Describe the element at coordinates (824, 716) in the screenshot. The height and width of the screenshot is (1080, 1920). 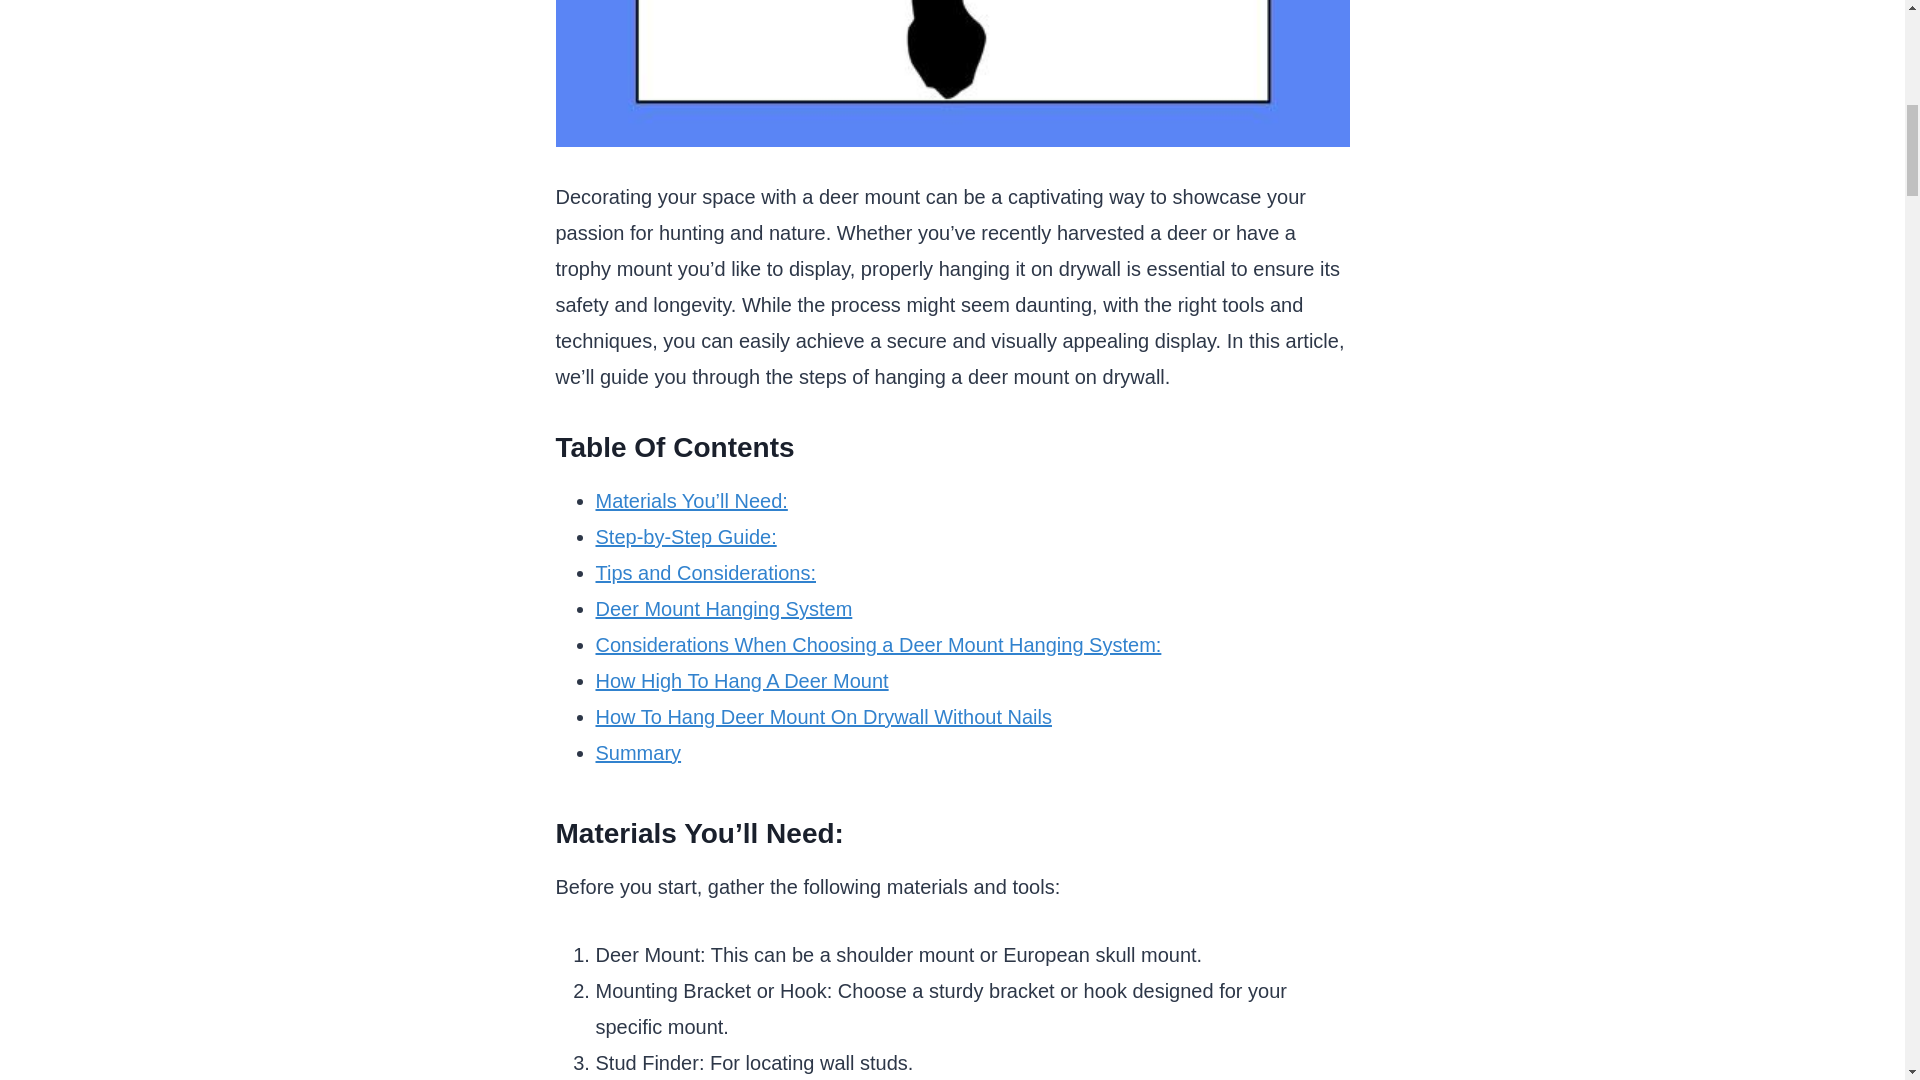
I see `How To Hang Deer Mount On Drywall Without Nails` at that location.